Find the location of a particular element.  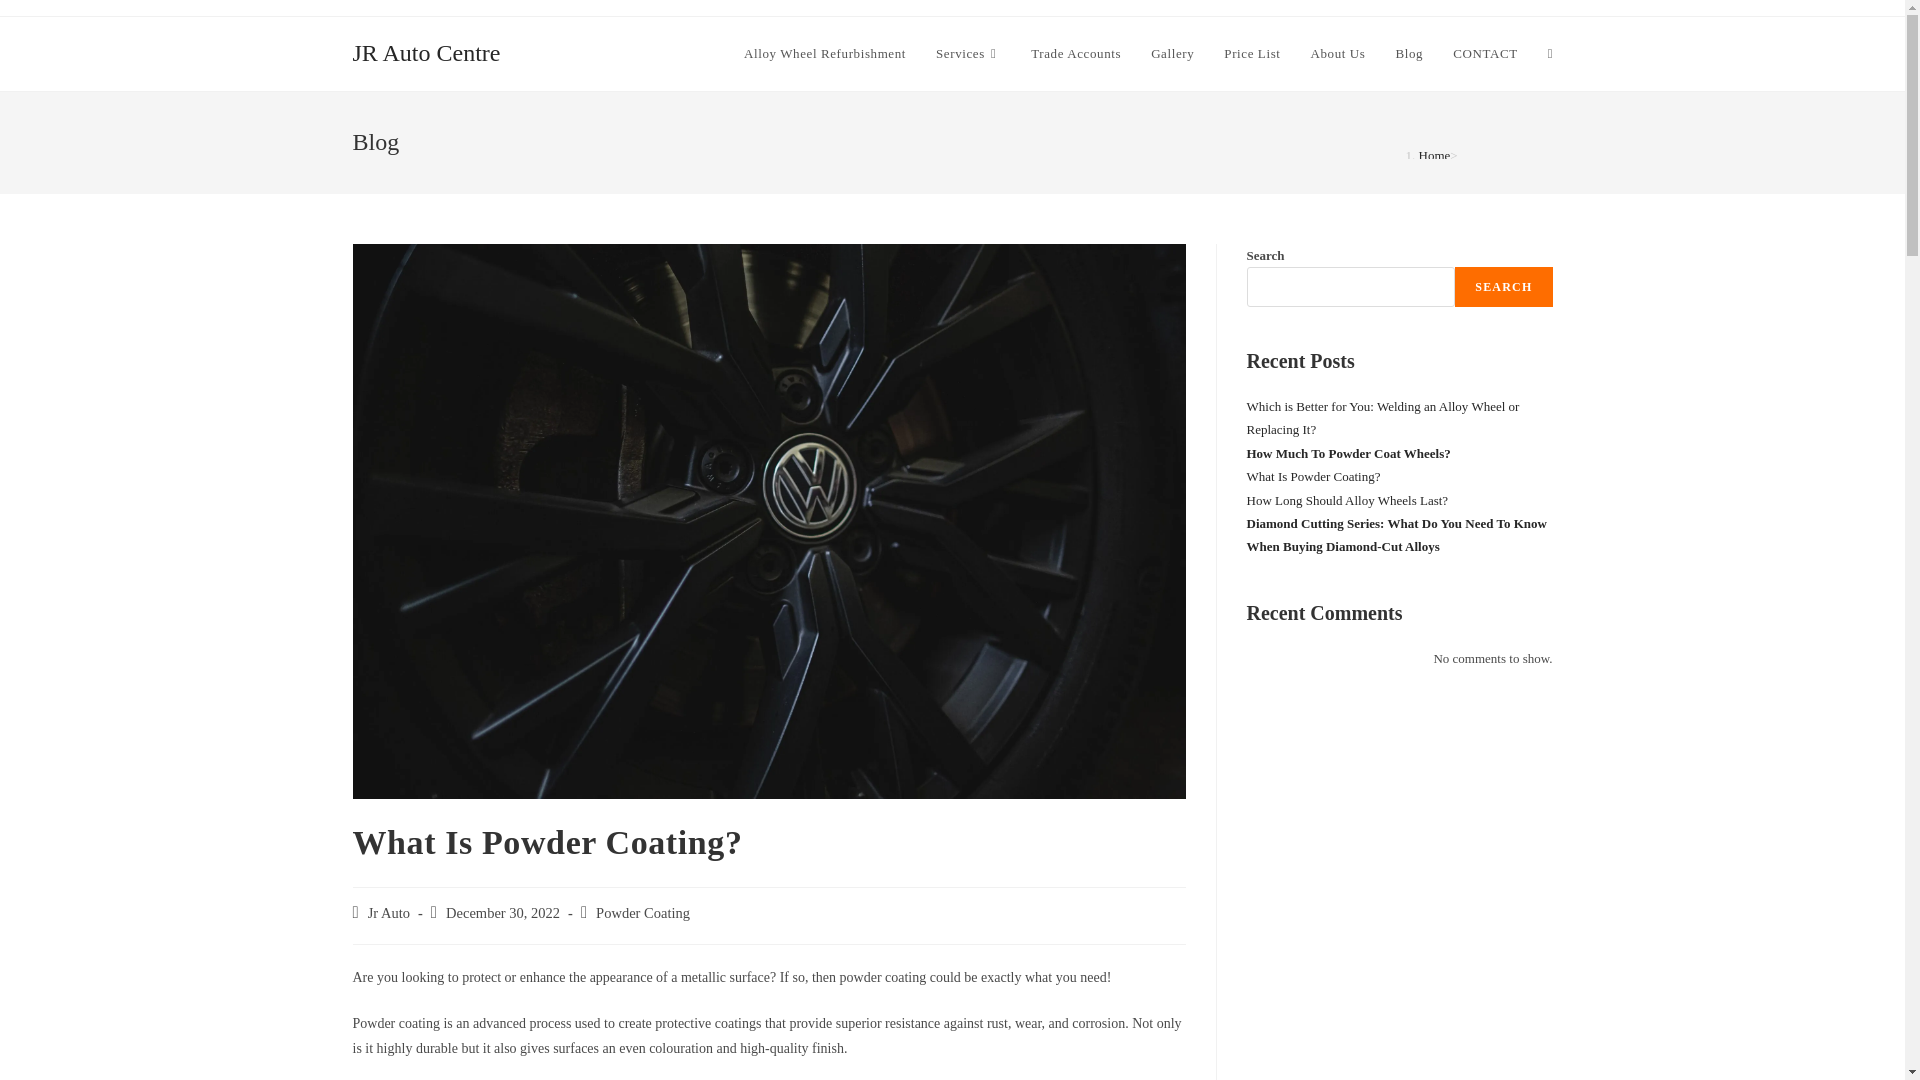

Price List is located at coordinates (1252, 54).